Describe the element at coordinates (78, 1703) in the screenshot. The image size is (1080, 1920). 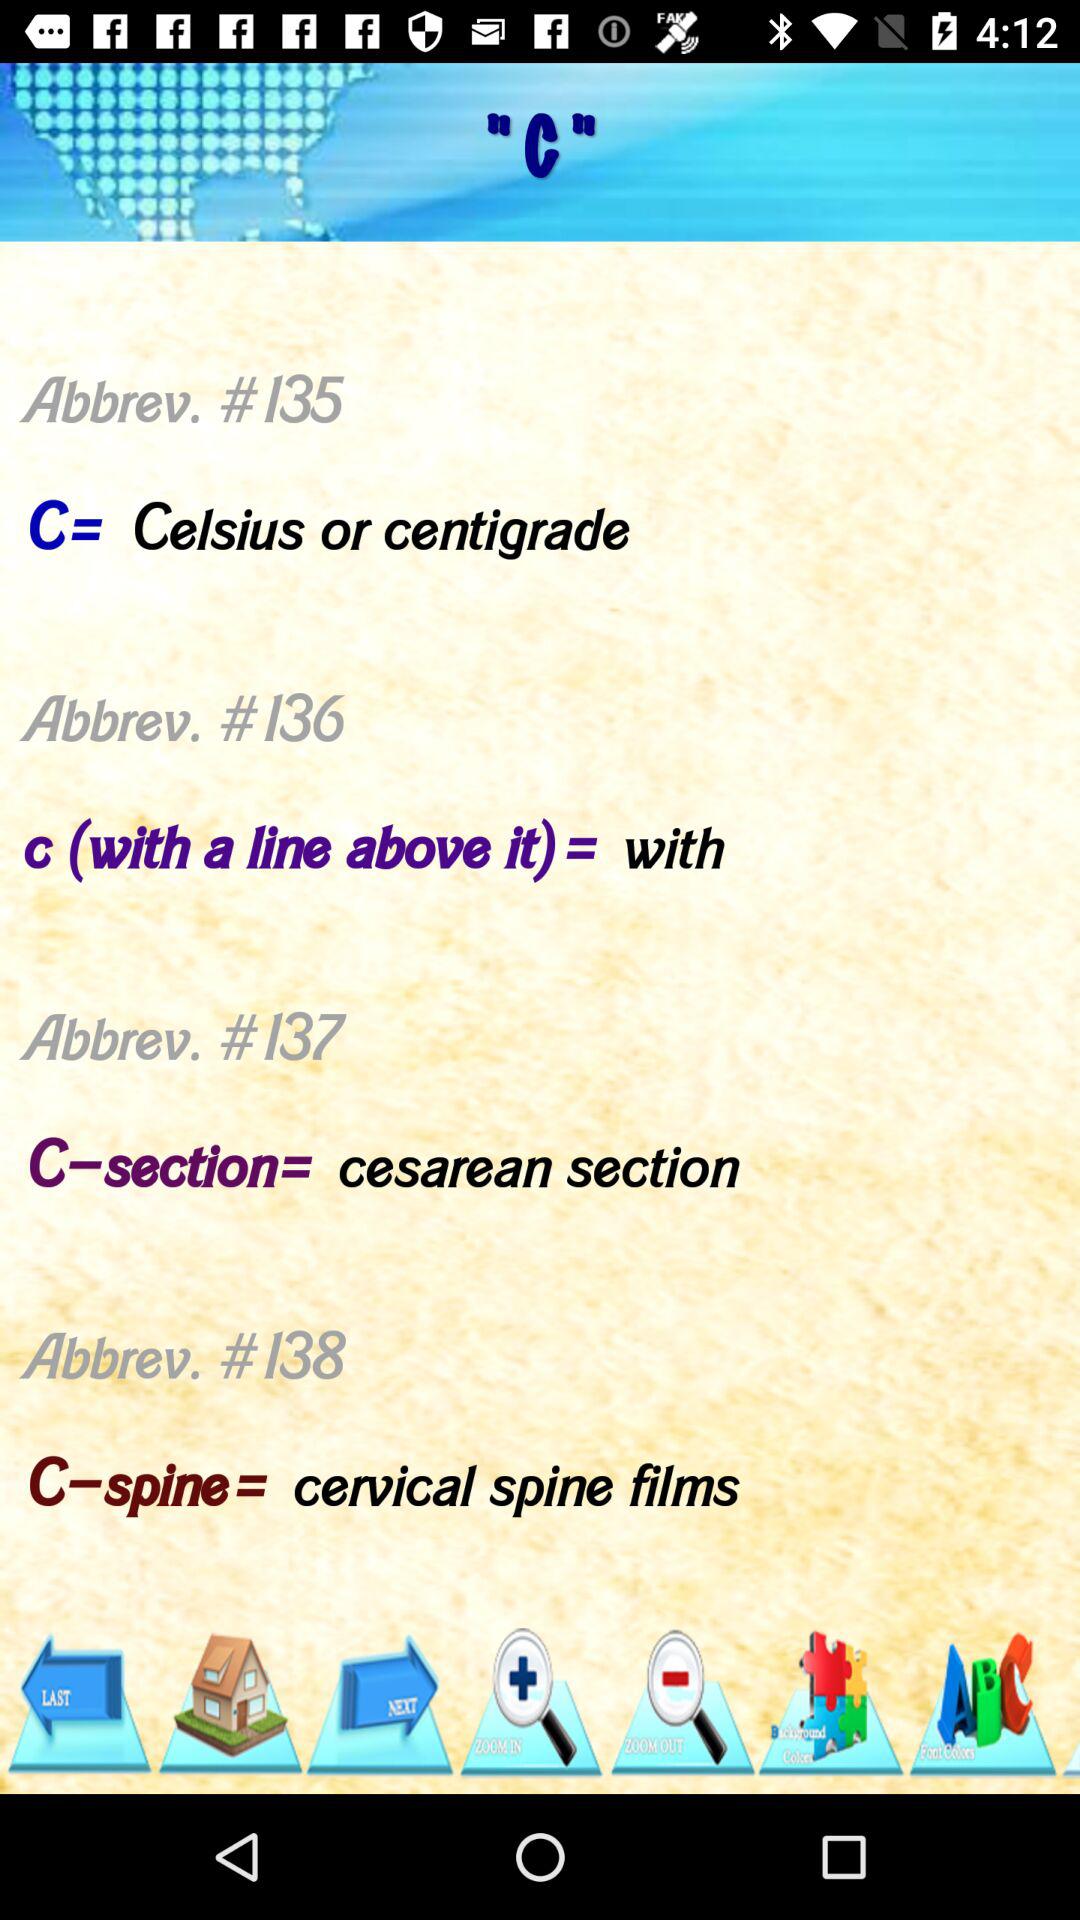
I see `launch the item below the abbrev 	135	 	c` at that location.